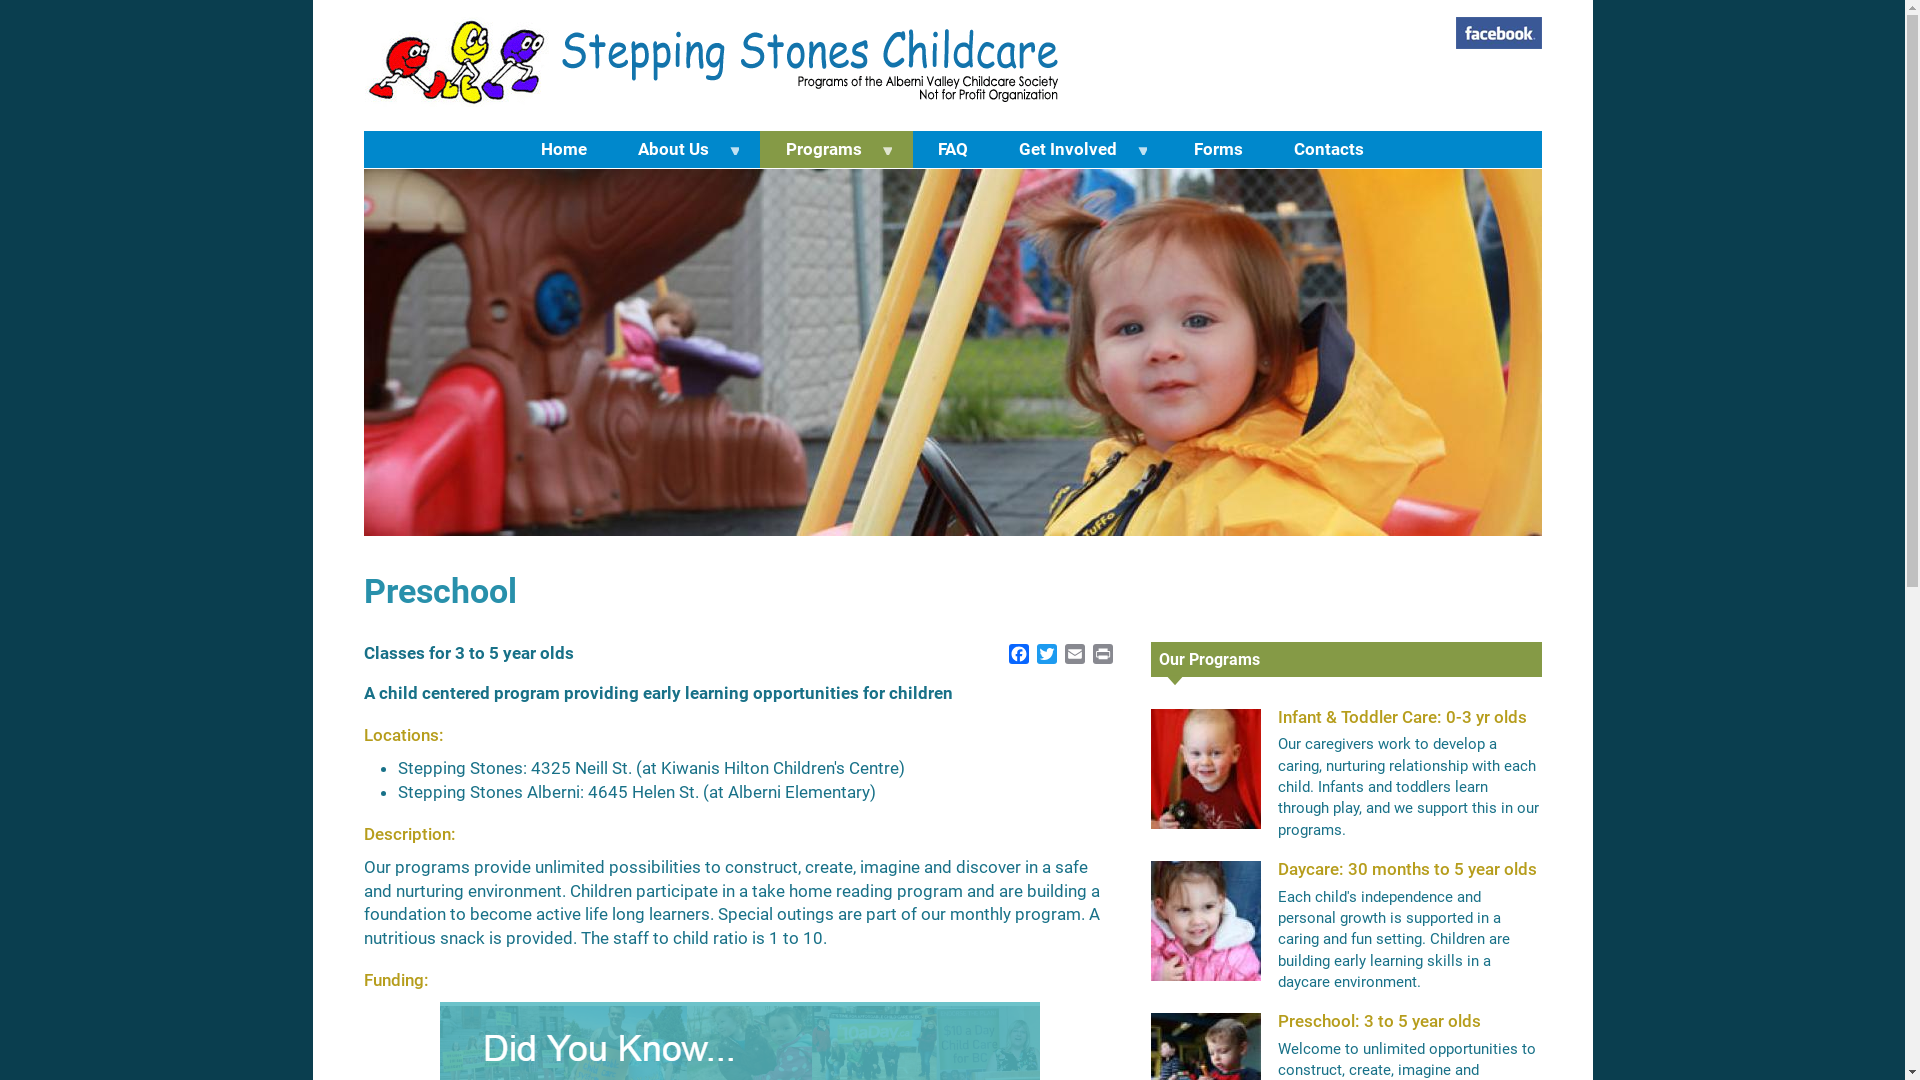  I want to click on Home, so click(564, 150).